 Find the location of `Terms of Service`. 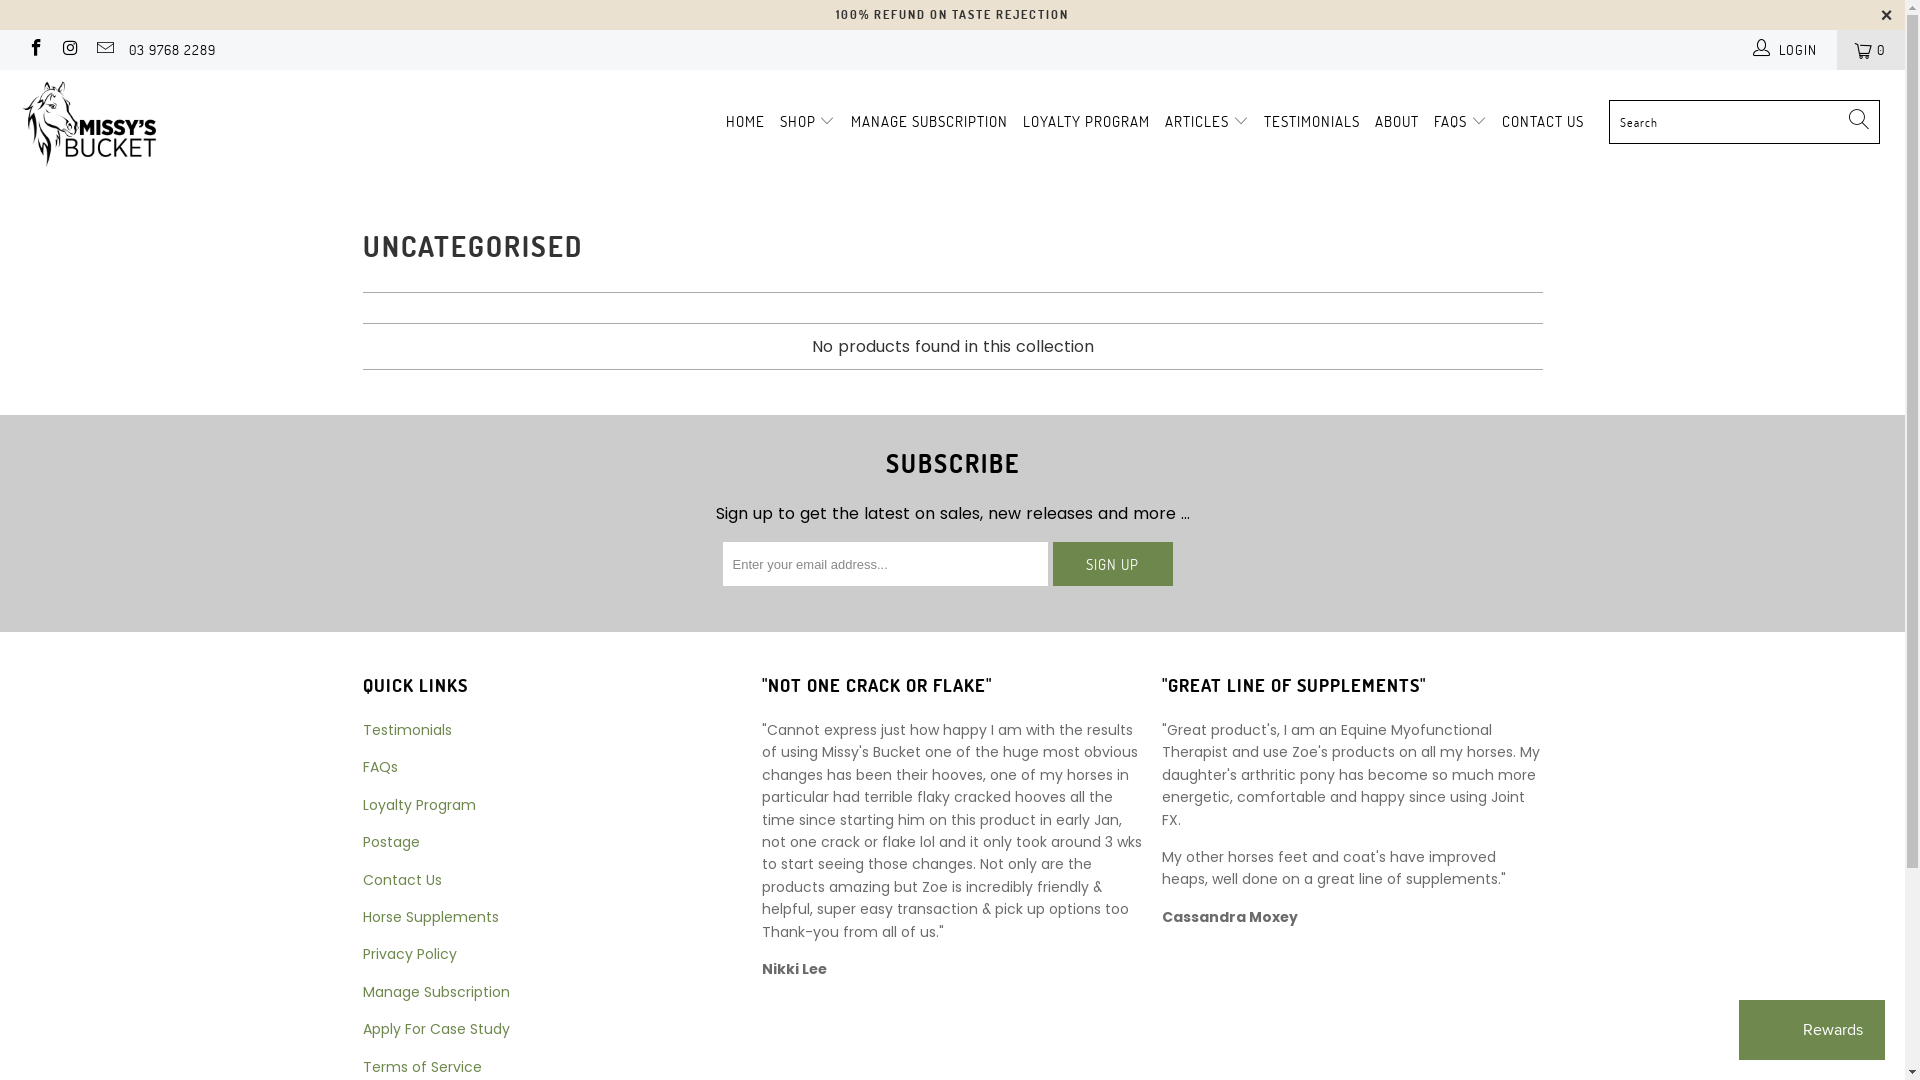

Terms of Service is located at coordinates (422, 1067).